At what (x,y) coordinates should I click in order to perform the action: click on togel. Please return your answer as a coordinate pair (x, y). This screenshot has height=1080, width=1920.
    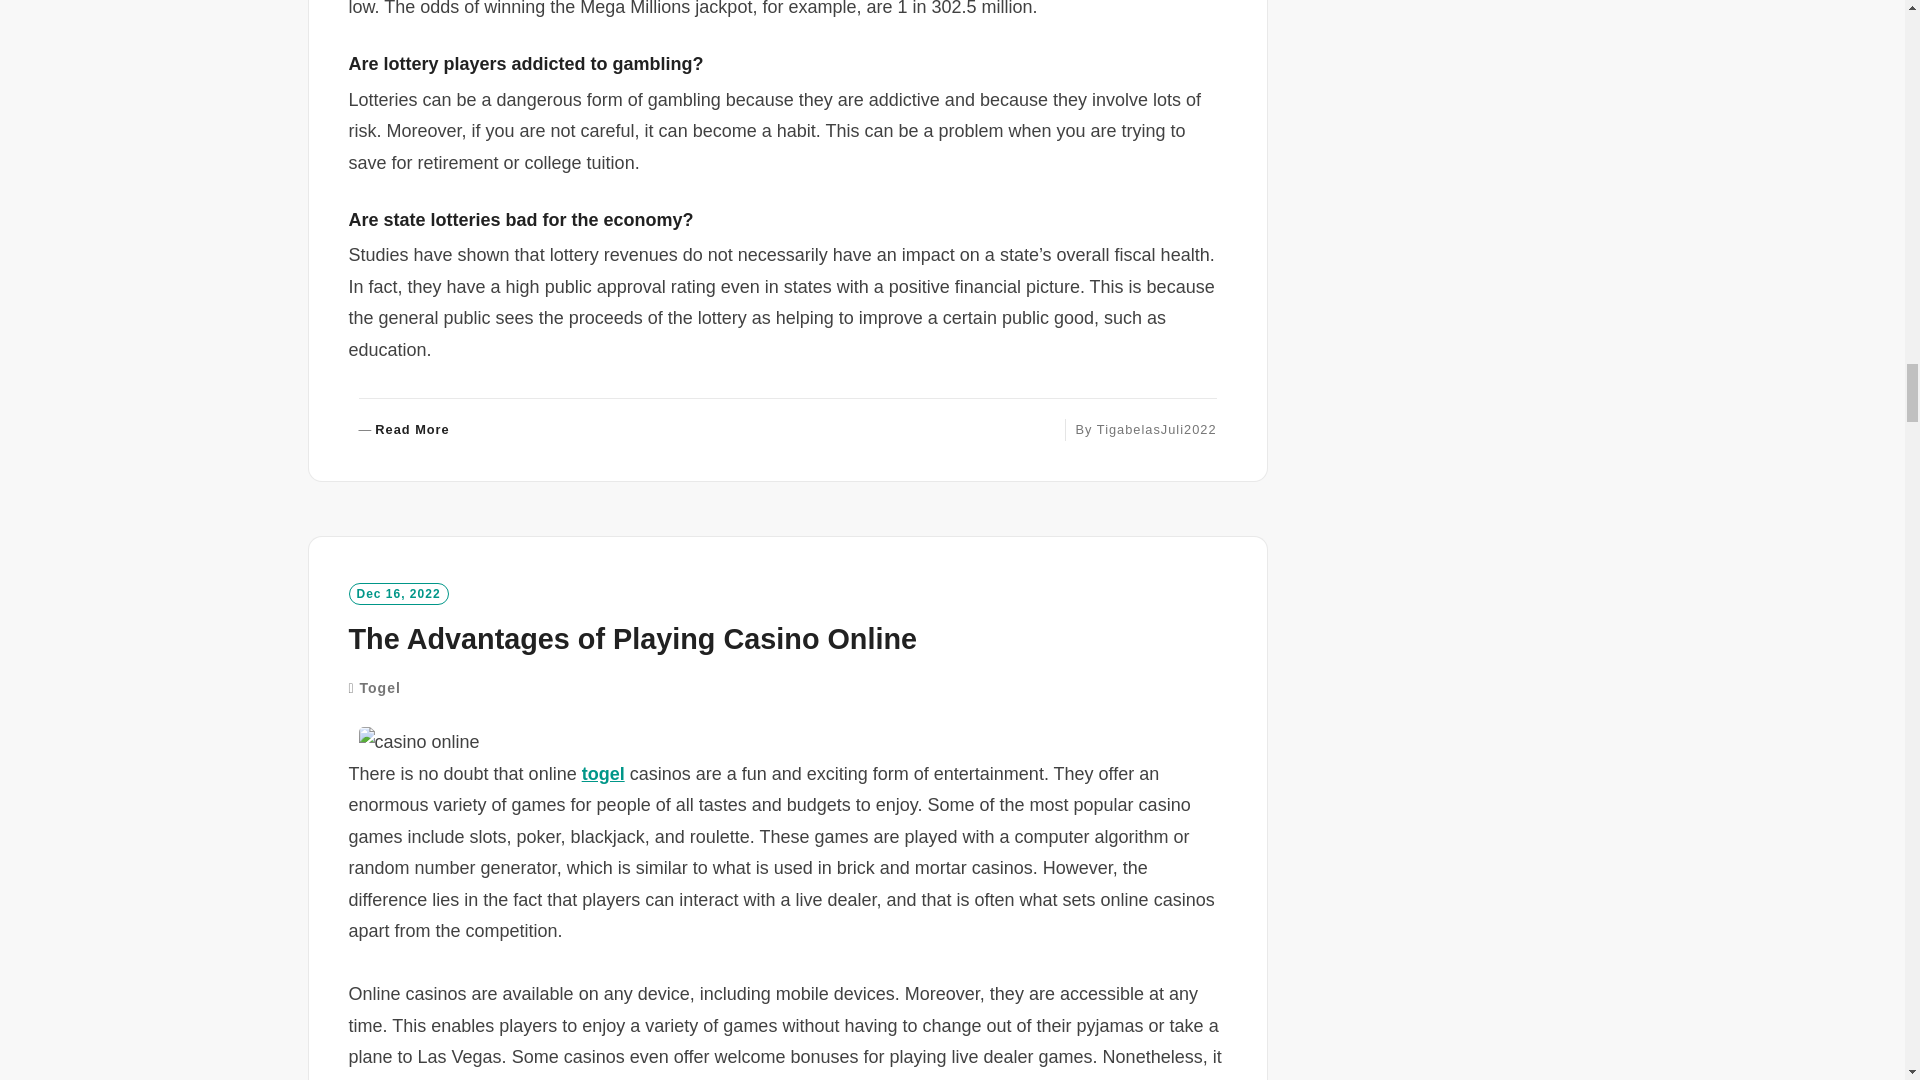
    Looking at the image, I should click on (403, 430).